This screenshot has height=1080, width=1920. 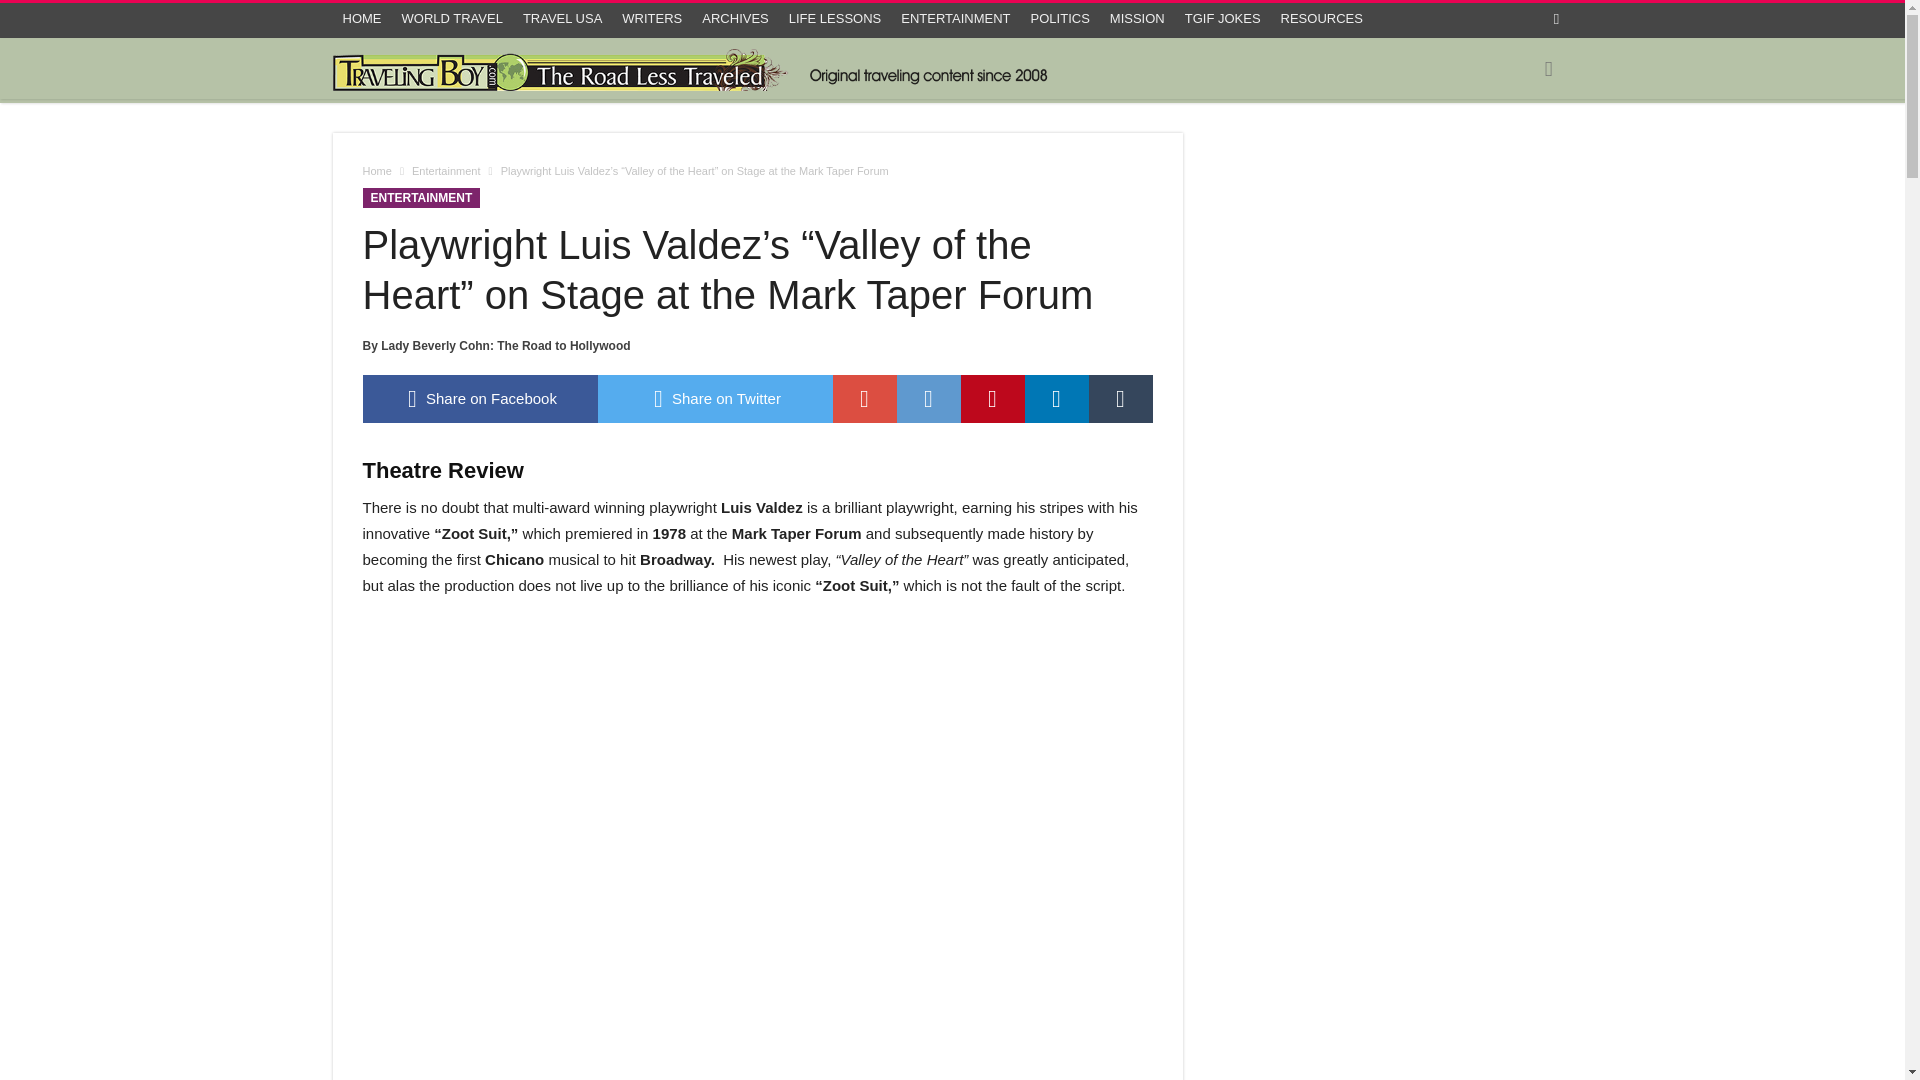 What do you see at coordinates (715, 398) in the screenshot?
I see `twitter` at bounding box center [715, 398].